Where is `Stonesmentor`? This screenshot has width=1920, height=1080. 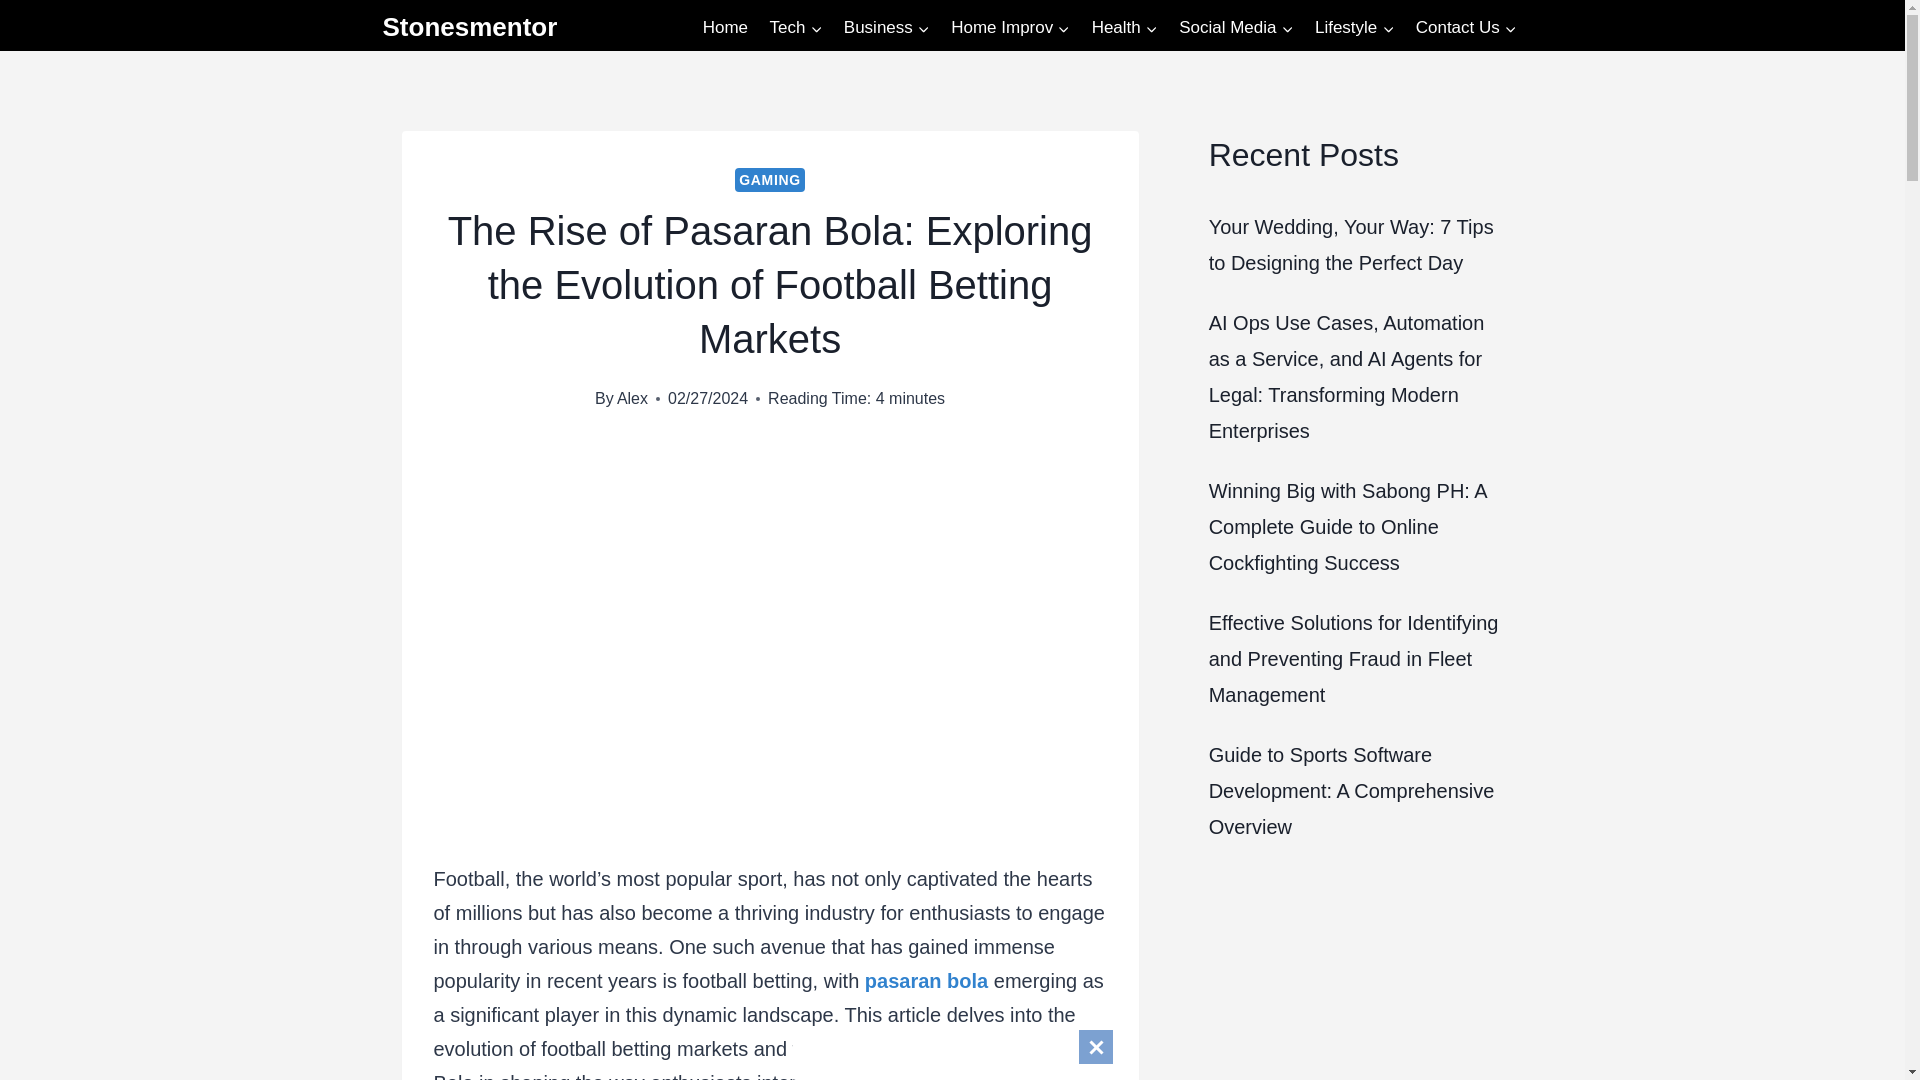 Stonesmentor is located at coordinates (469, 27).